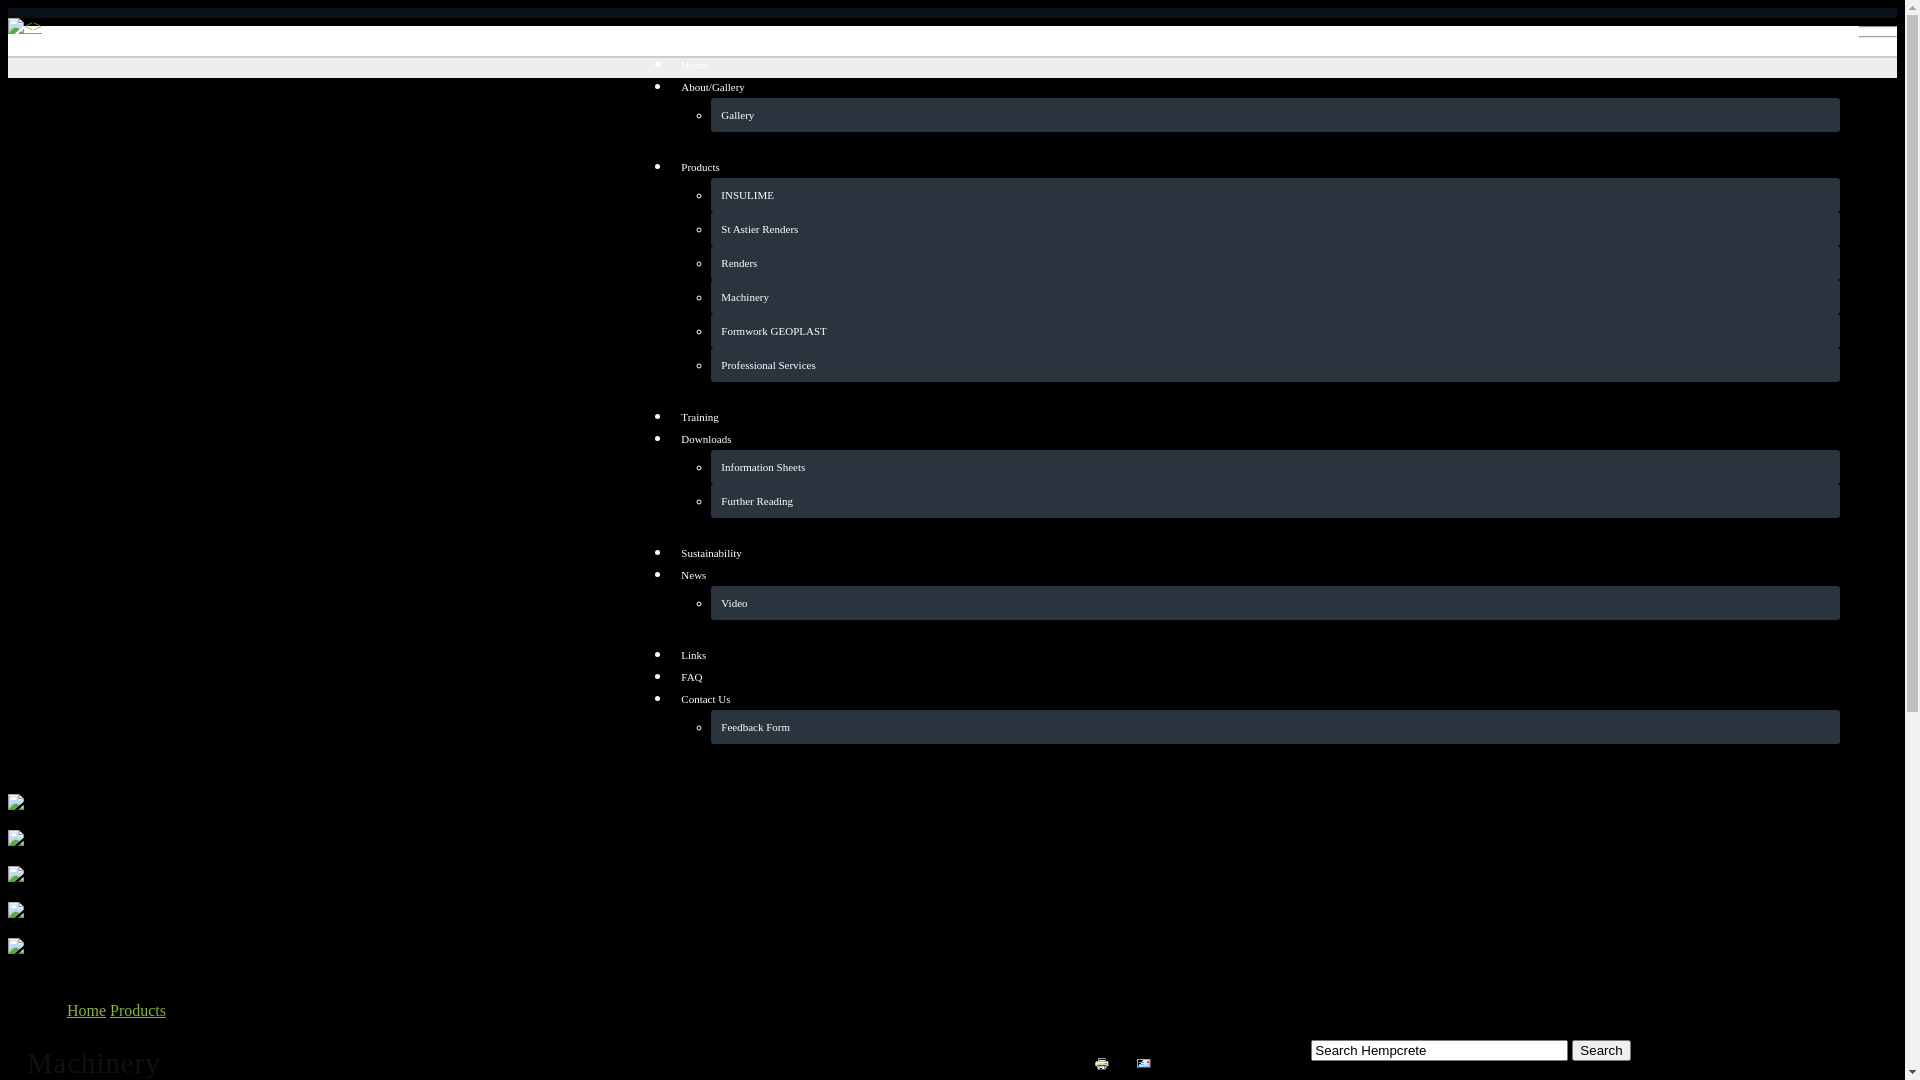 Image resolution: width=1920 pixels, height=1080 pixels. What do you see at coordinates (1276, 229) in the screenshot?
I see `St Astier Renders` at bounding box center [1276, 229].